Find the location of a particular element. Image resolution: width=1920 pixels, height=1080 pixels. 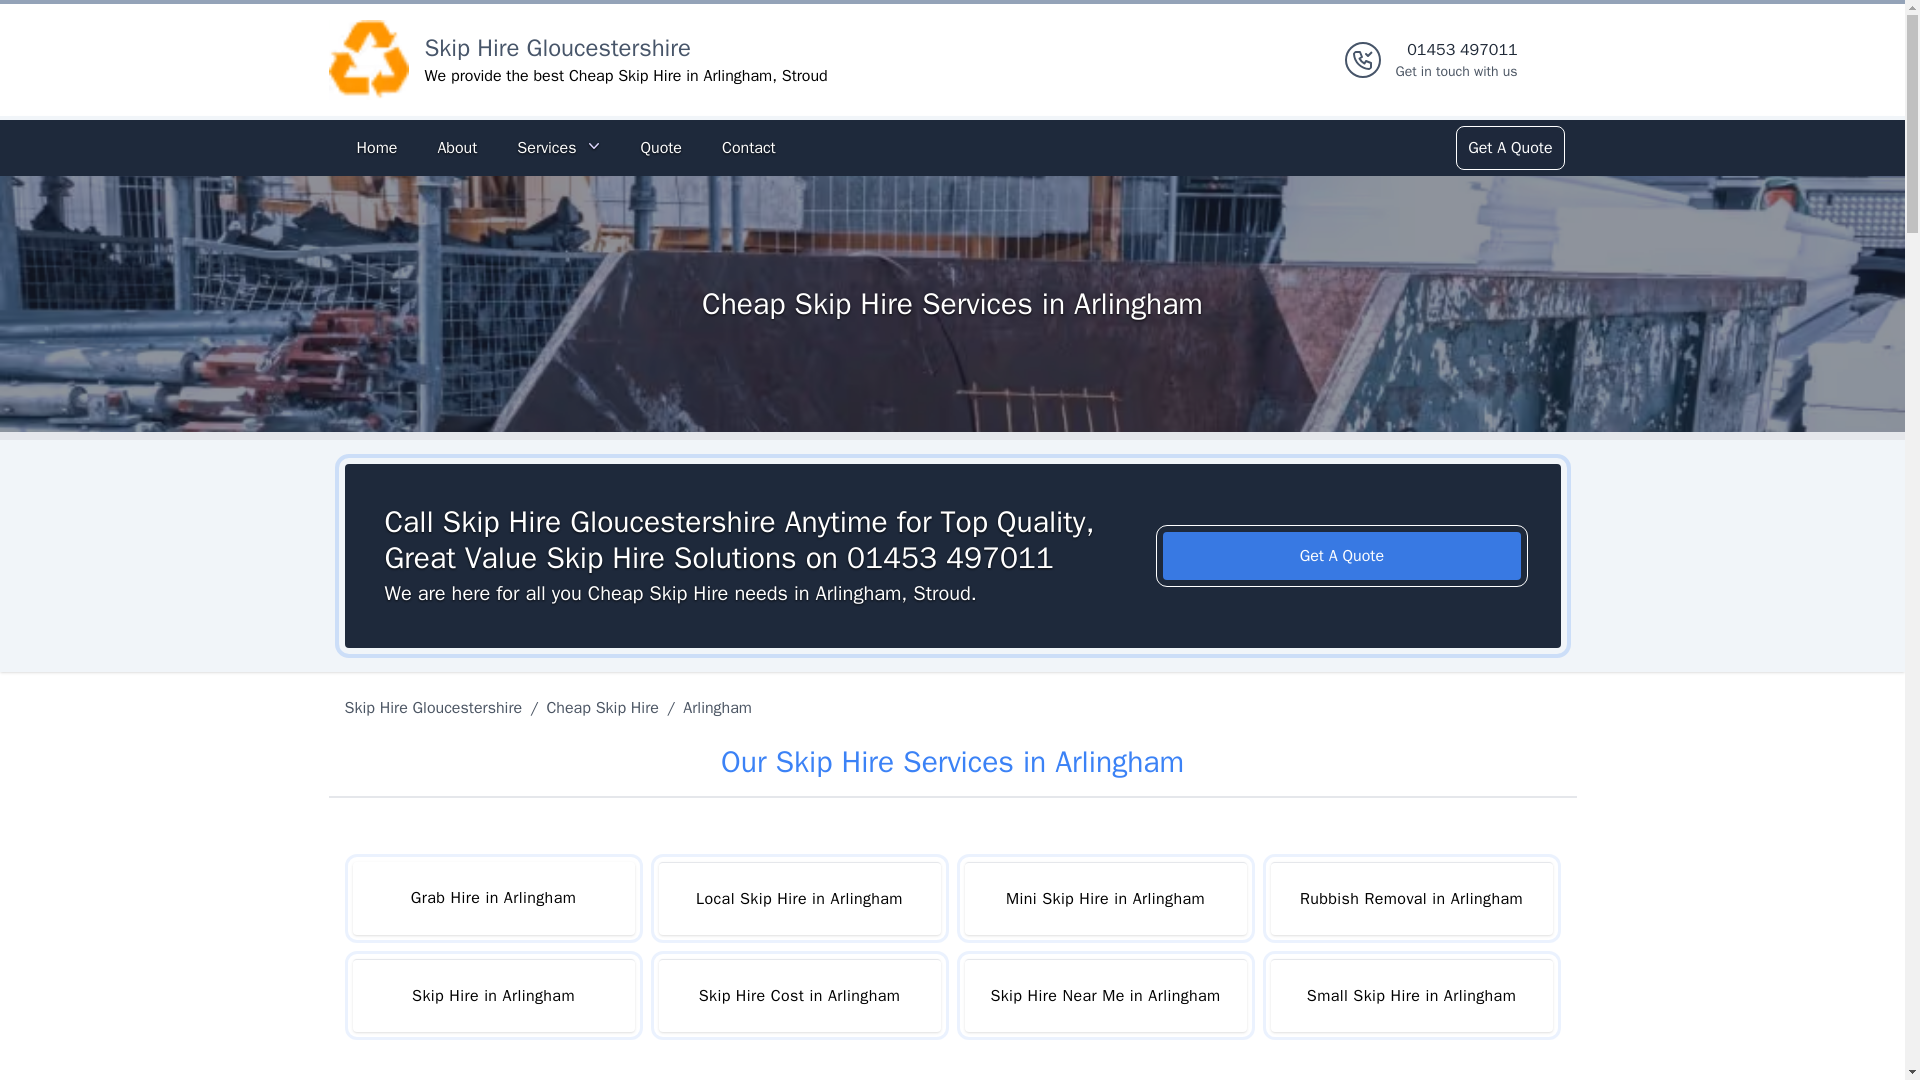

Rubbish Removal in Arlingham is located at coordinates (1410, 898).